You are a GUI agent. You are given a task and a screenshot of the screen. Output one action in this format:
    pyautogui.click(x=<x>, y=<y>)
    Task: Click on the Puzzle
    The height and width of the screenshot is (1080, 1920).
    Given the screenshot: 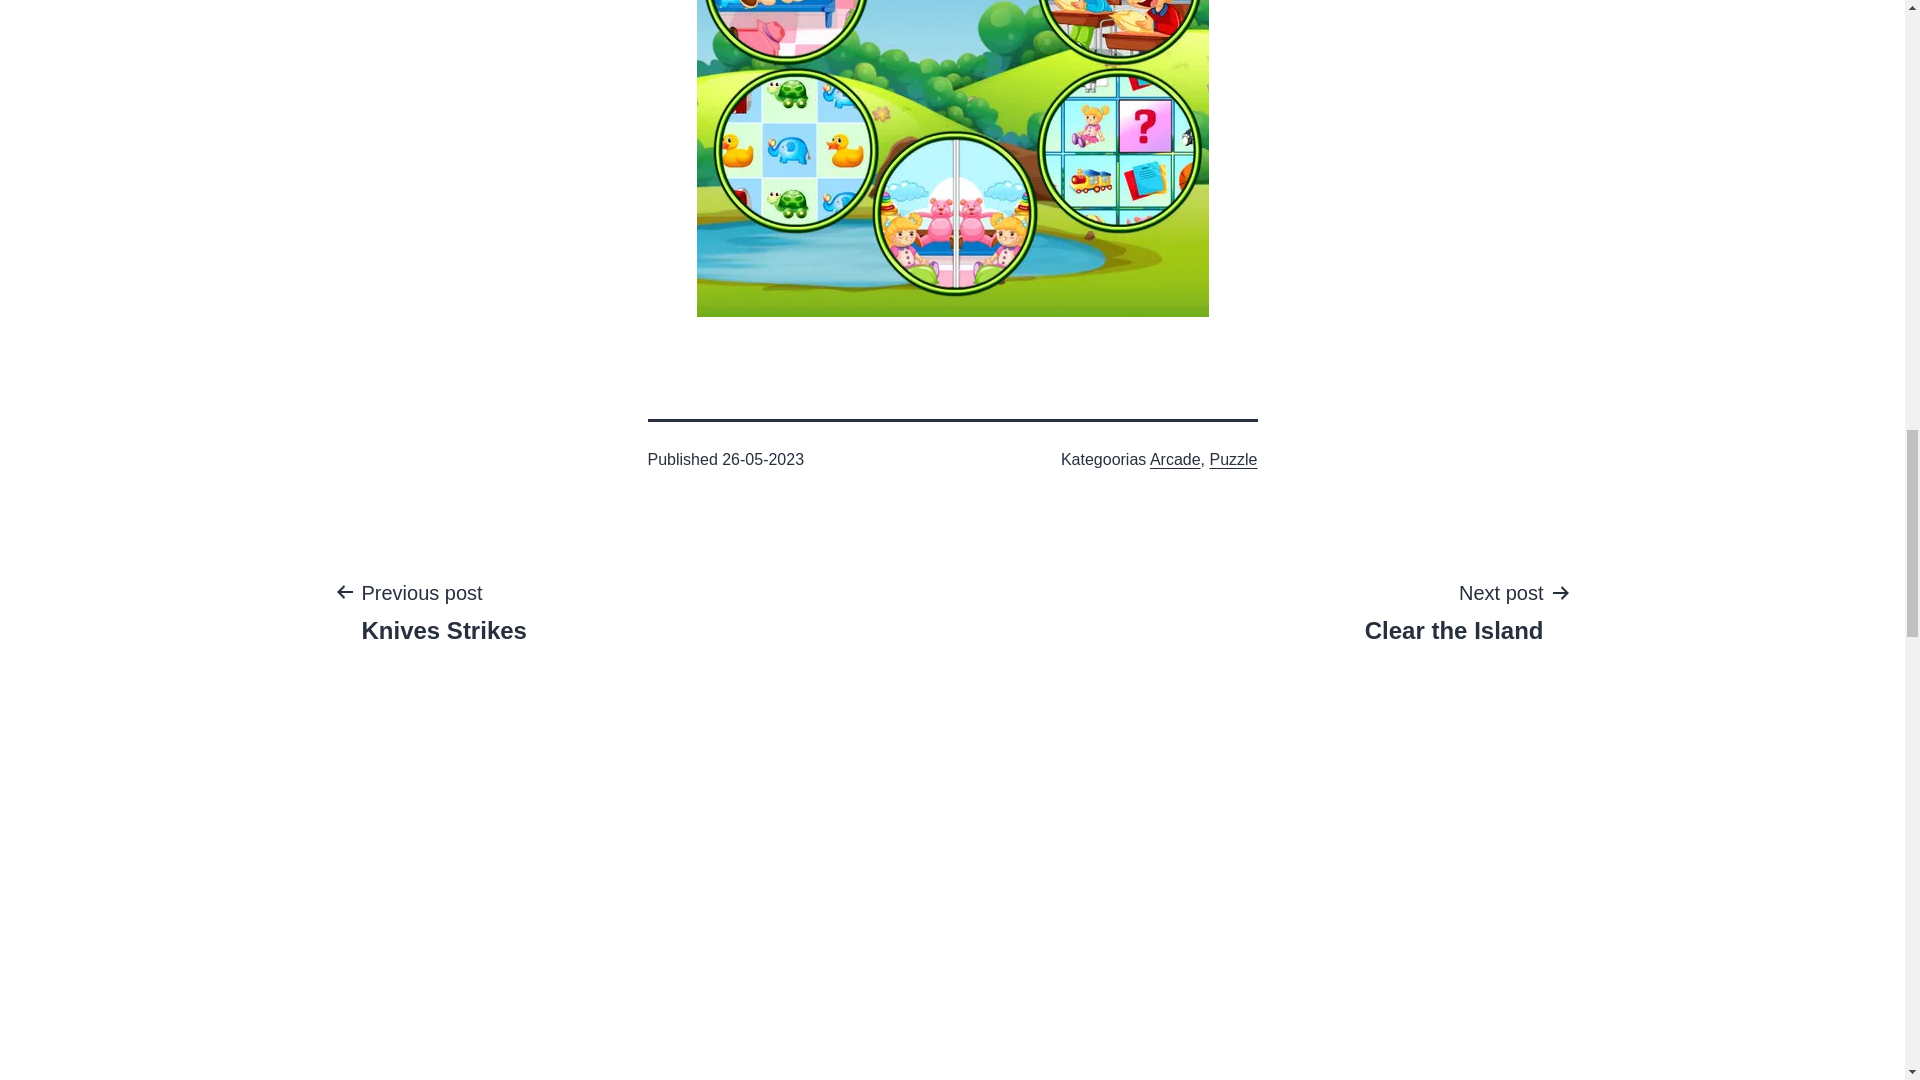 What is the action you would take?
    pyautogui.click(x=1233, y=459)
    